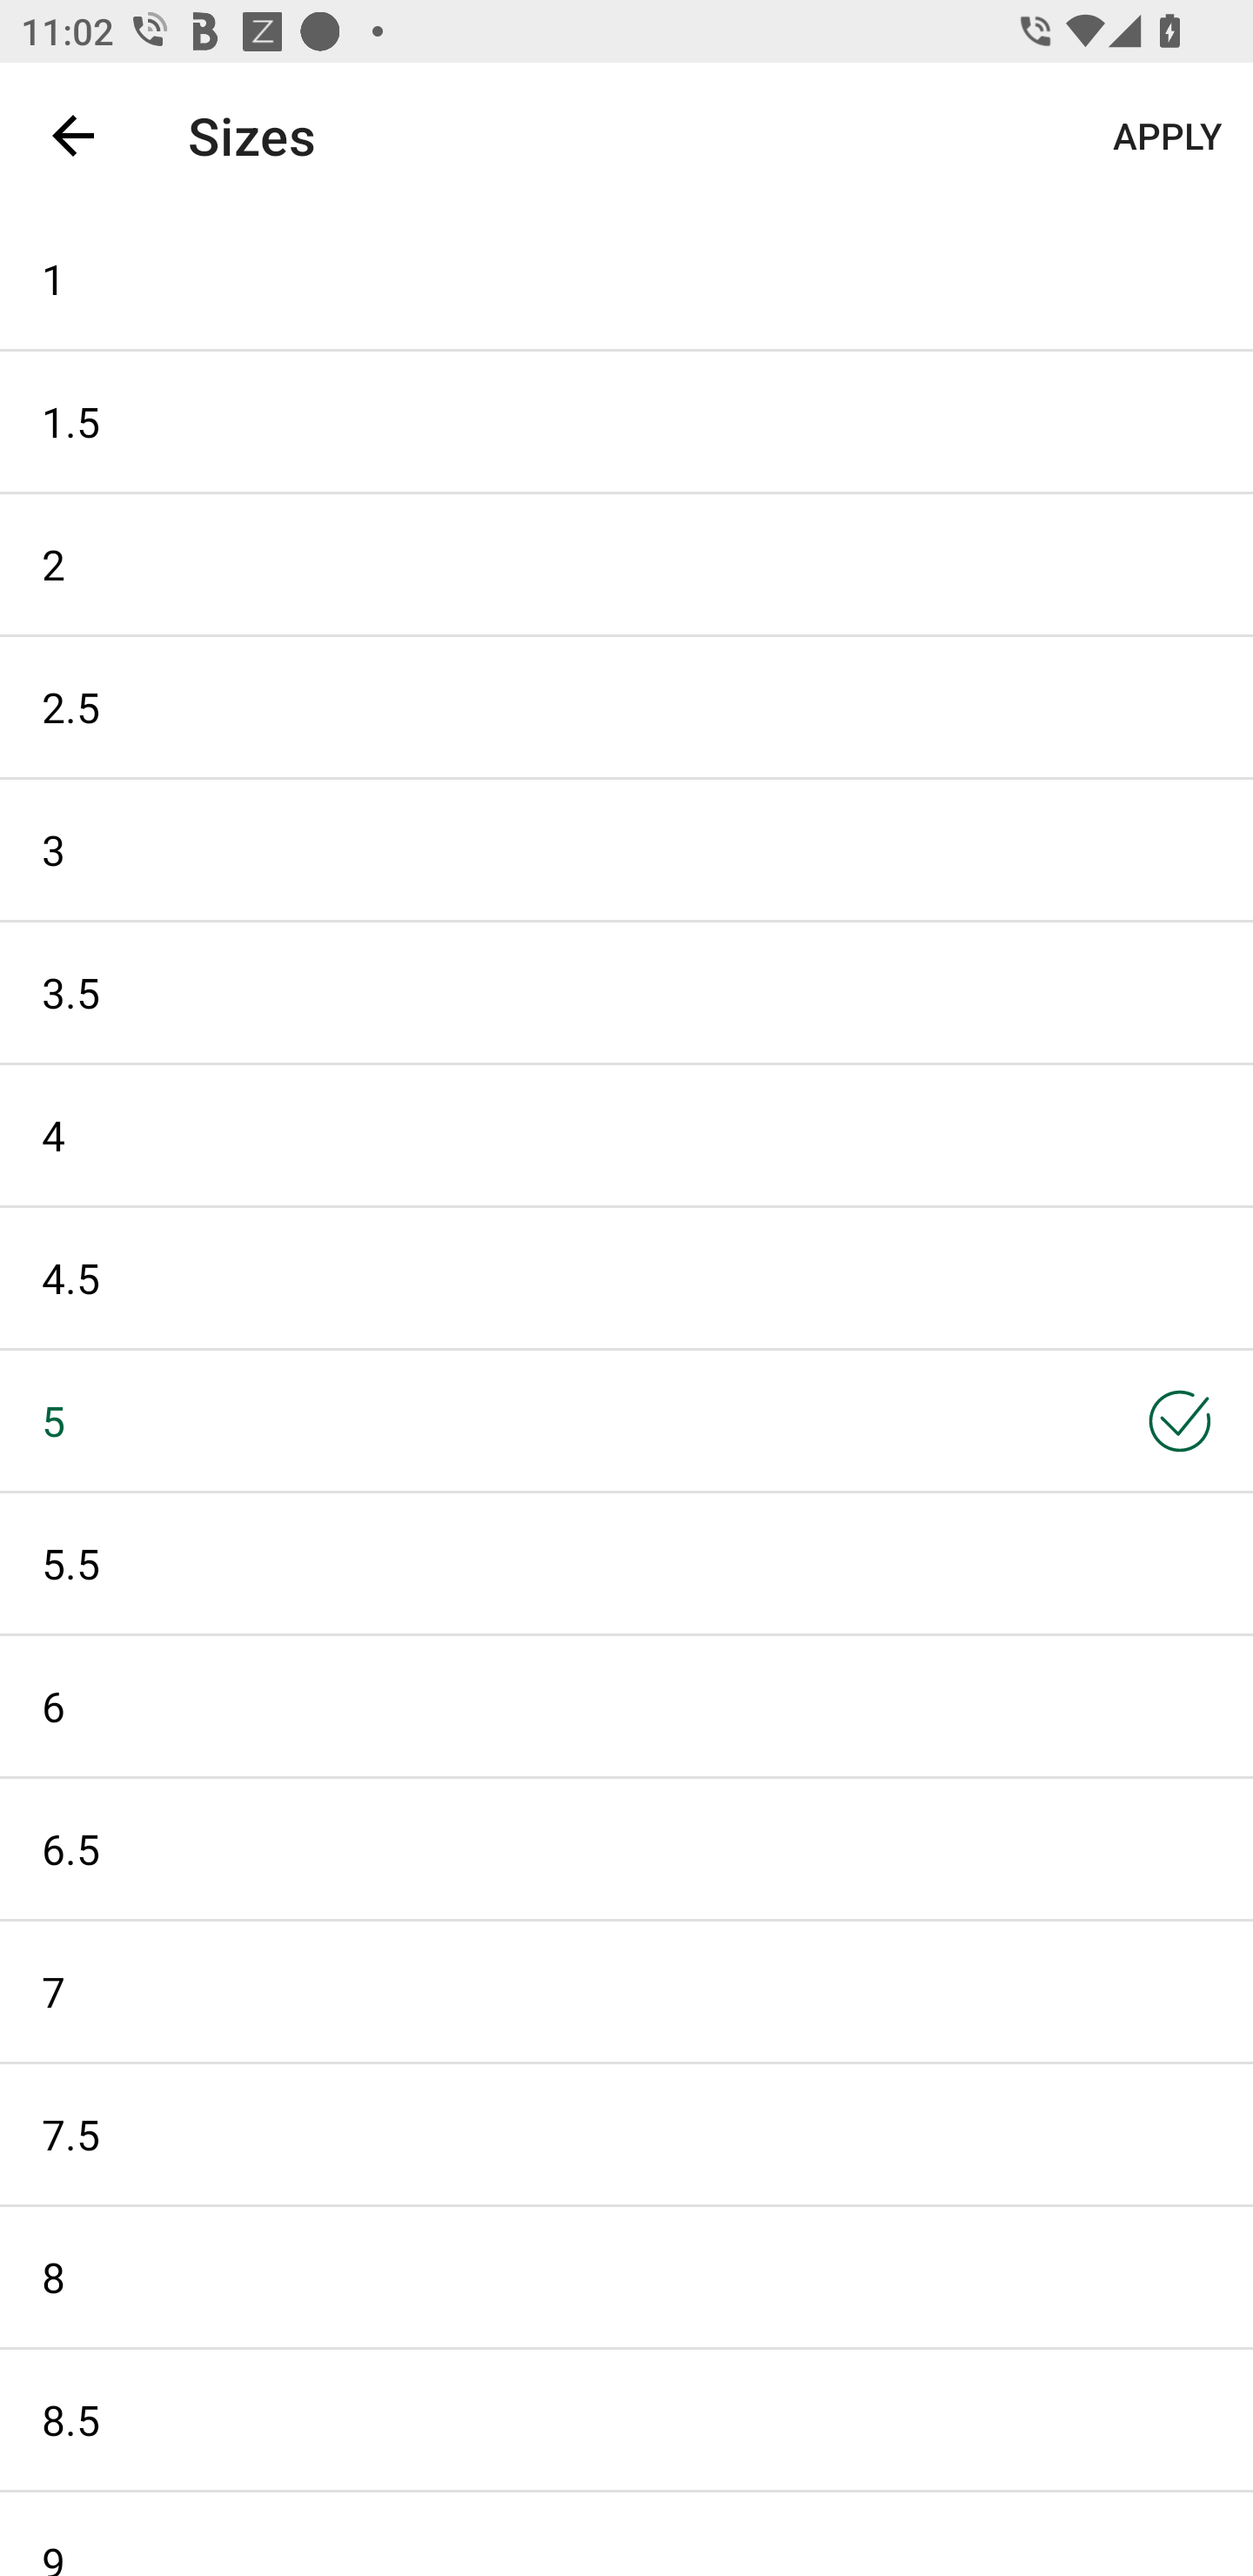  I want to click on 2.5, so click(626, 707).